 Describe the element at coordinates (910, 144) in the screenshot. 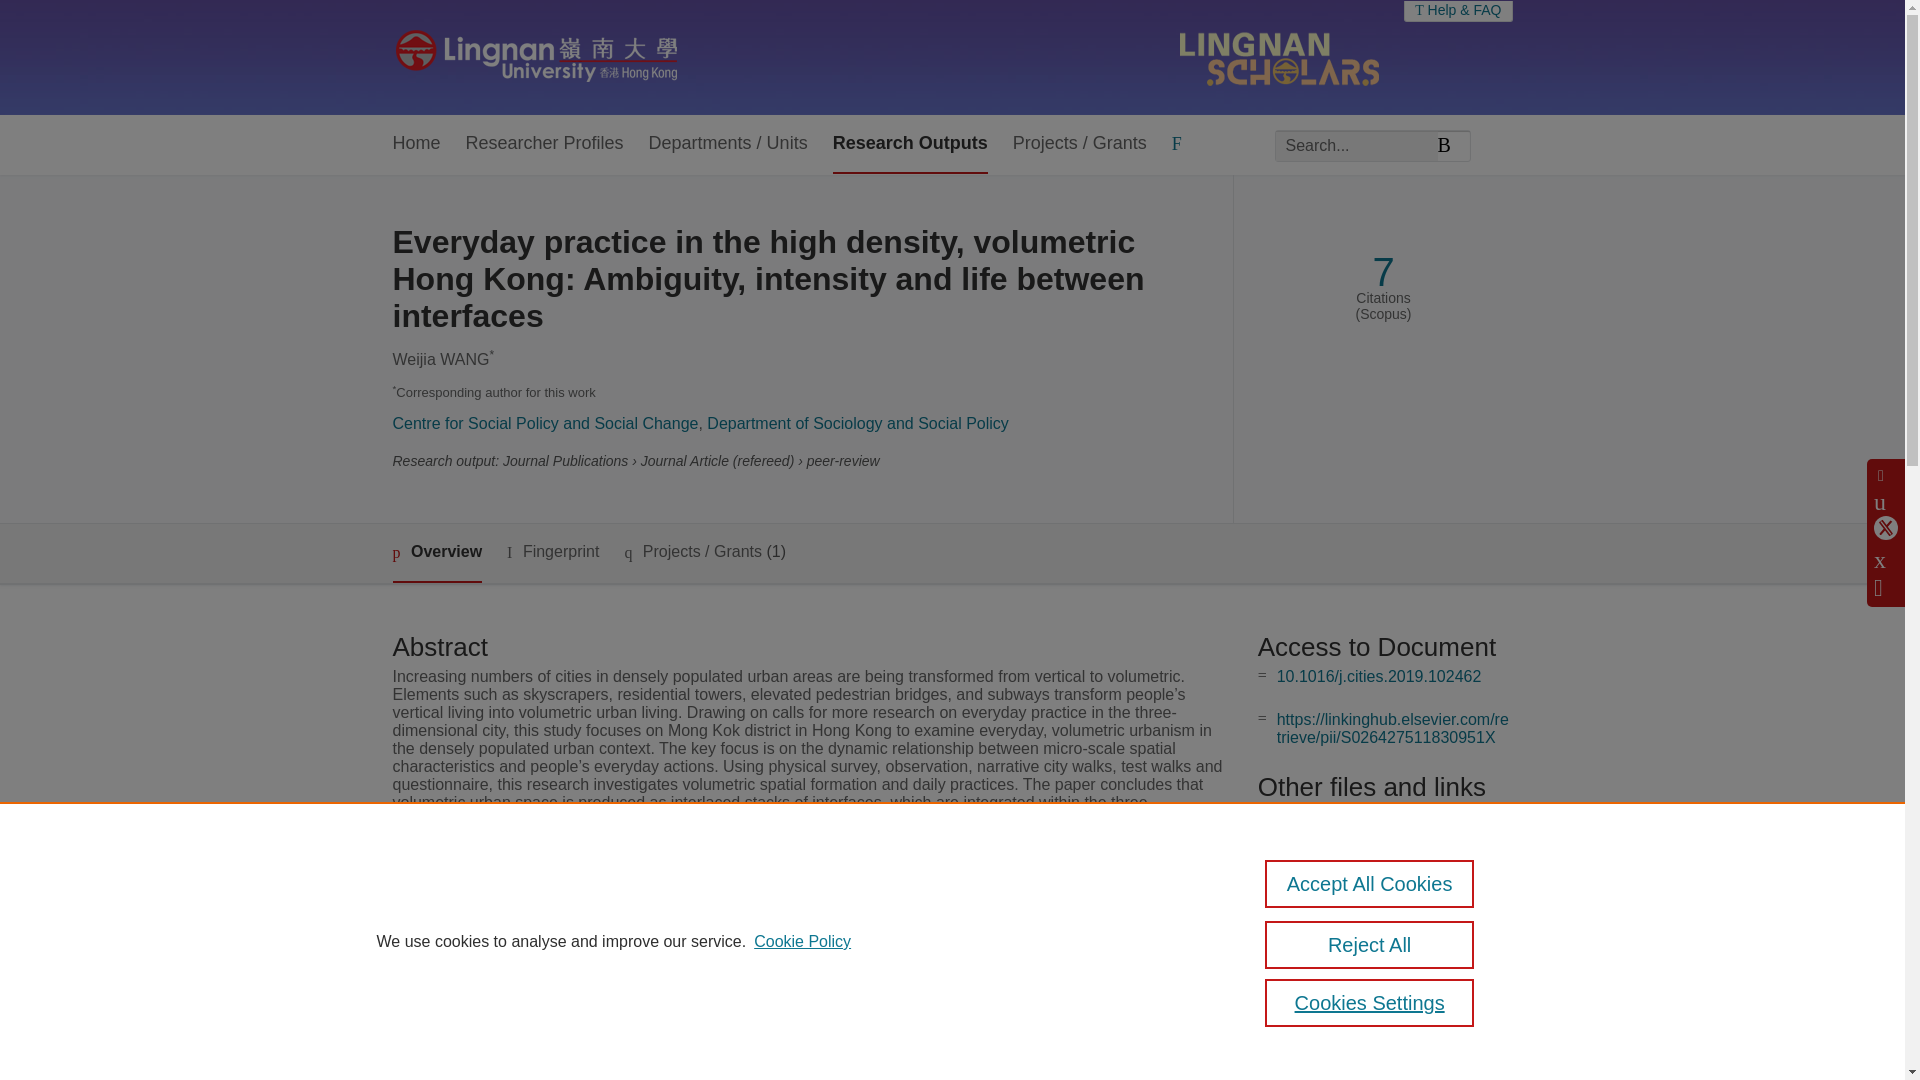

I see `Research Outputs` at that location.